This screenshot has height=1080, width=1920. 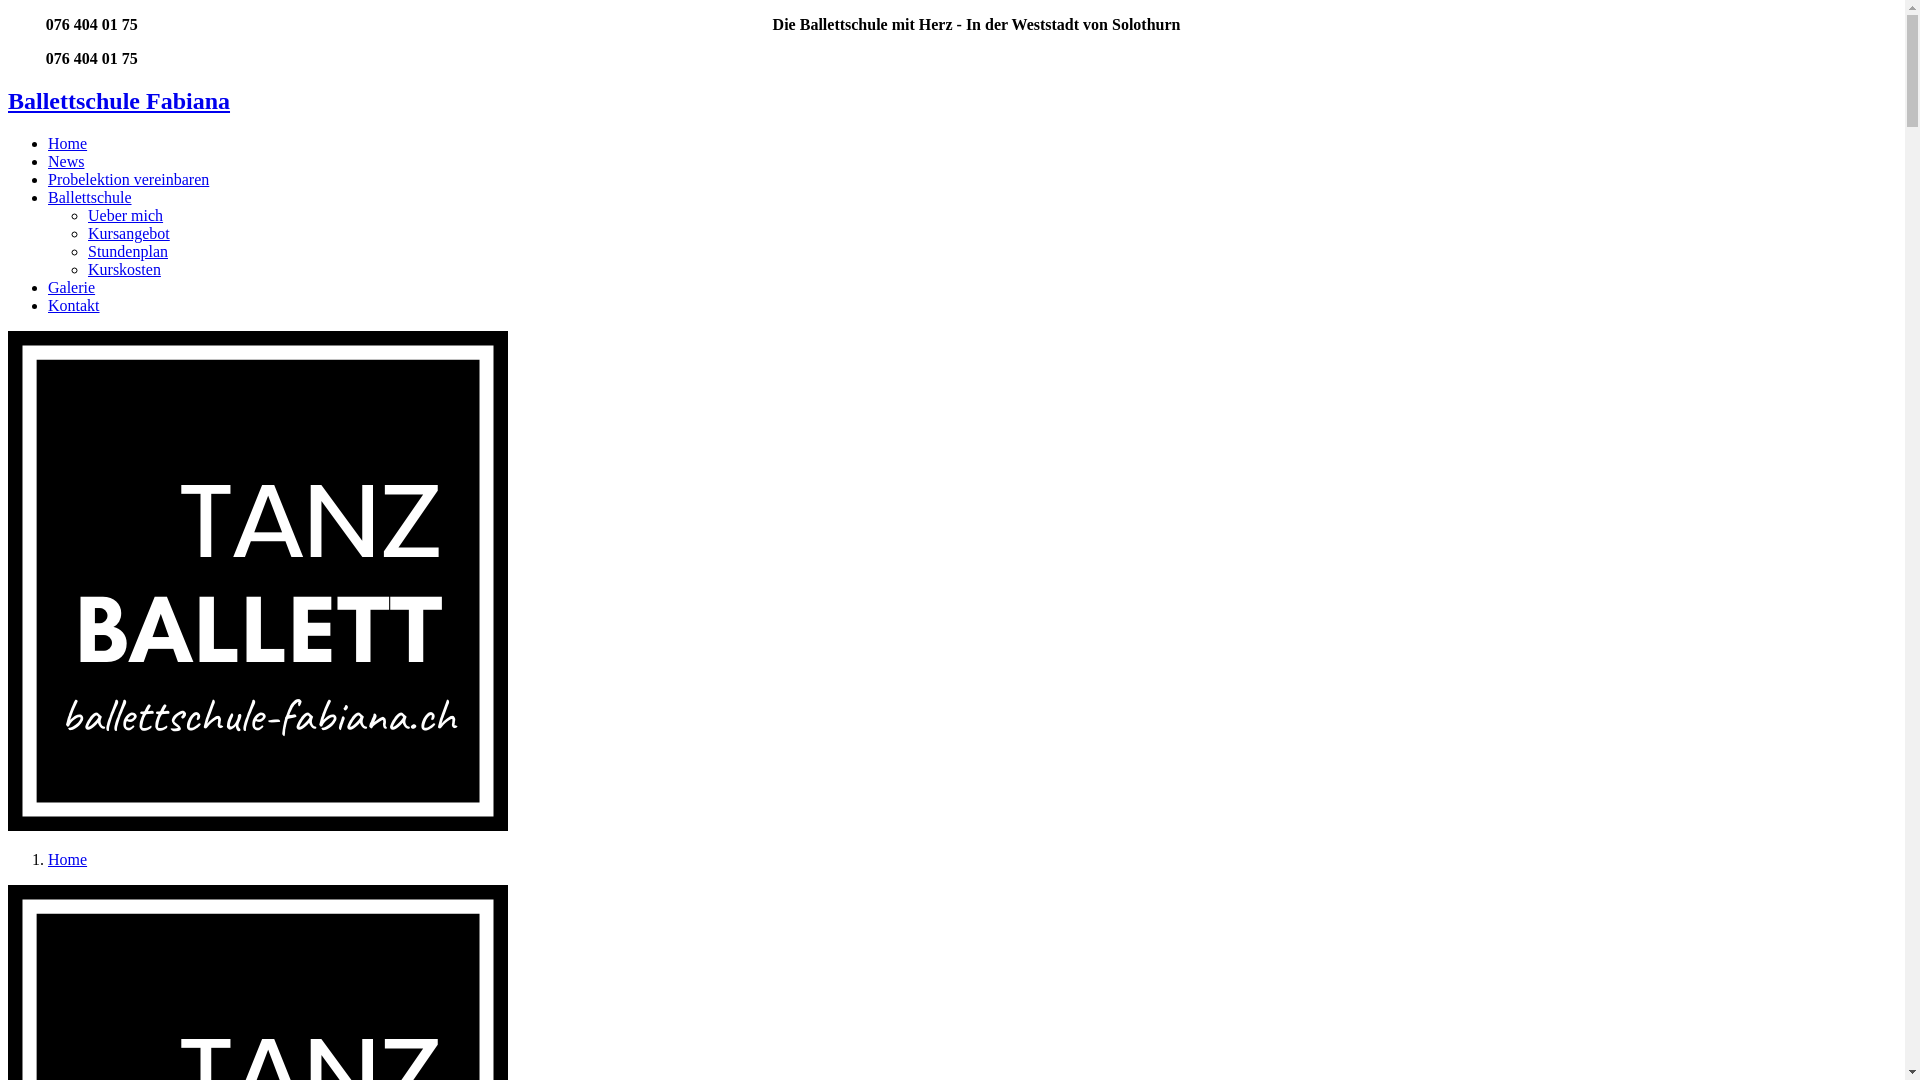 What do you see at coordinates (119, 101) in the screenshot?
I see `Ballettschule Fabiana` at bounding box center [119, 101].